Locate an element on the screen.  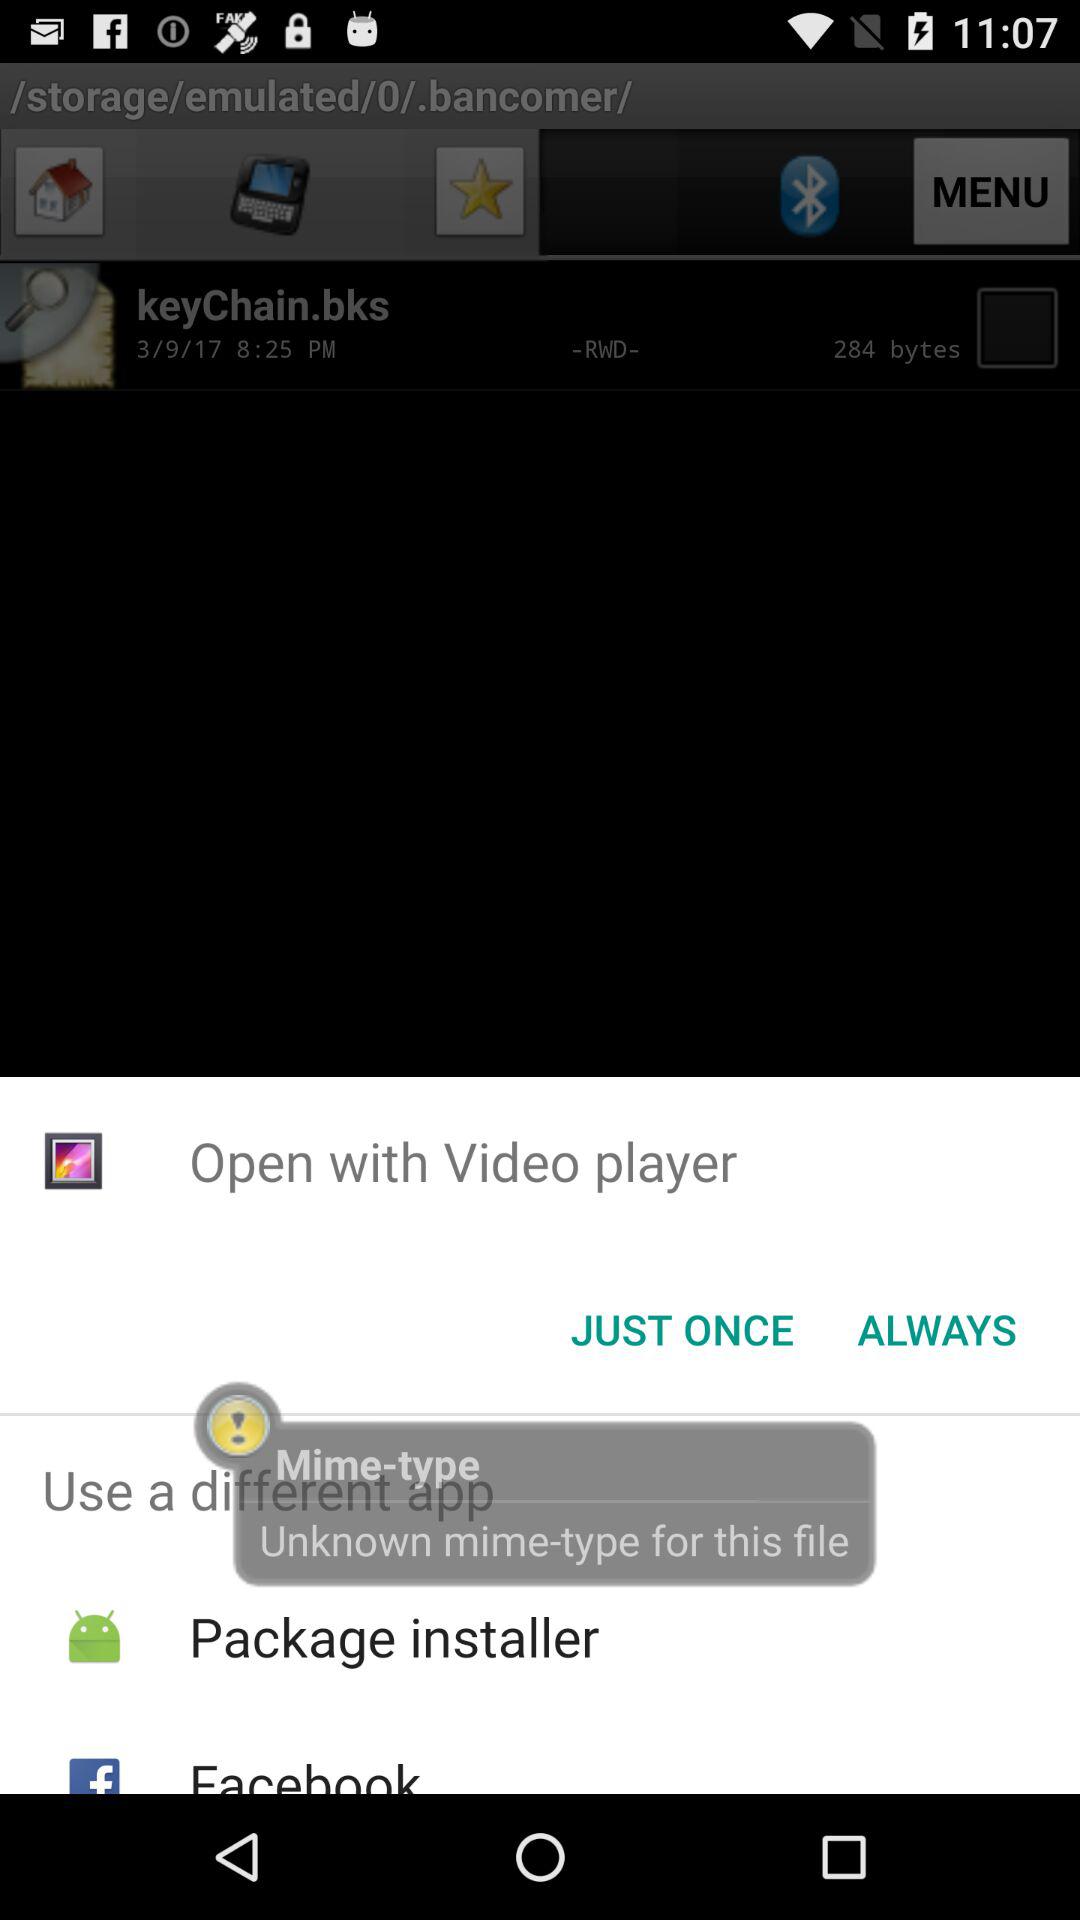
select icon above facebook icon is located at coordinates (394, 1636).